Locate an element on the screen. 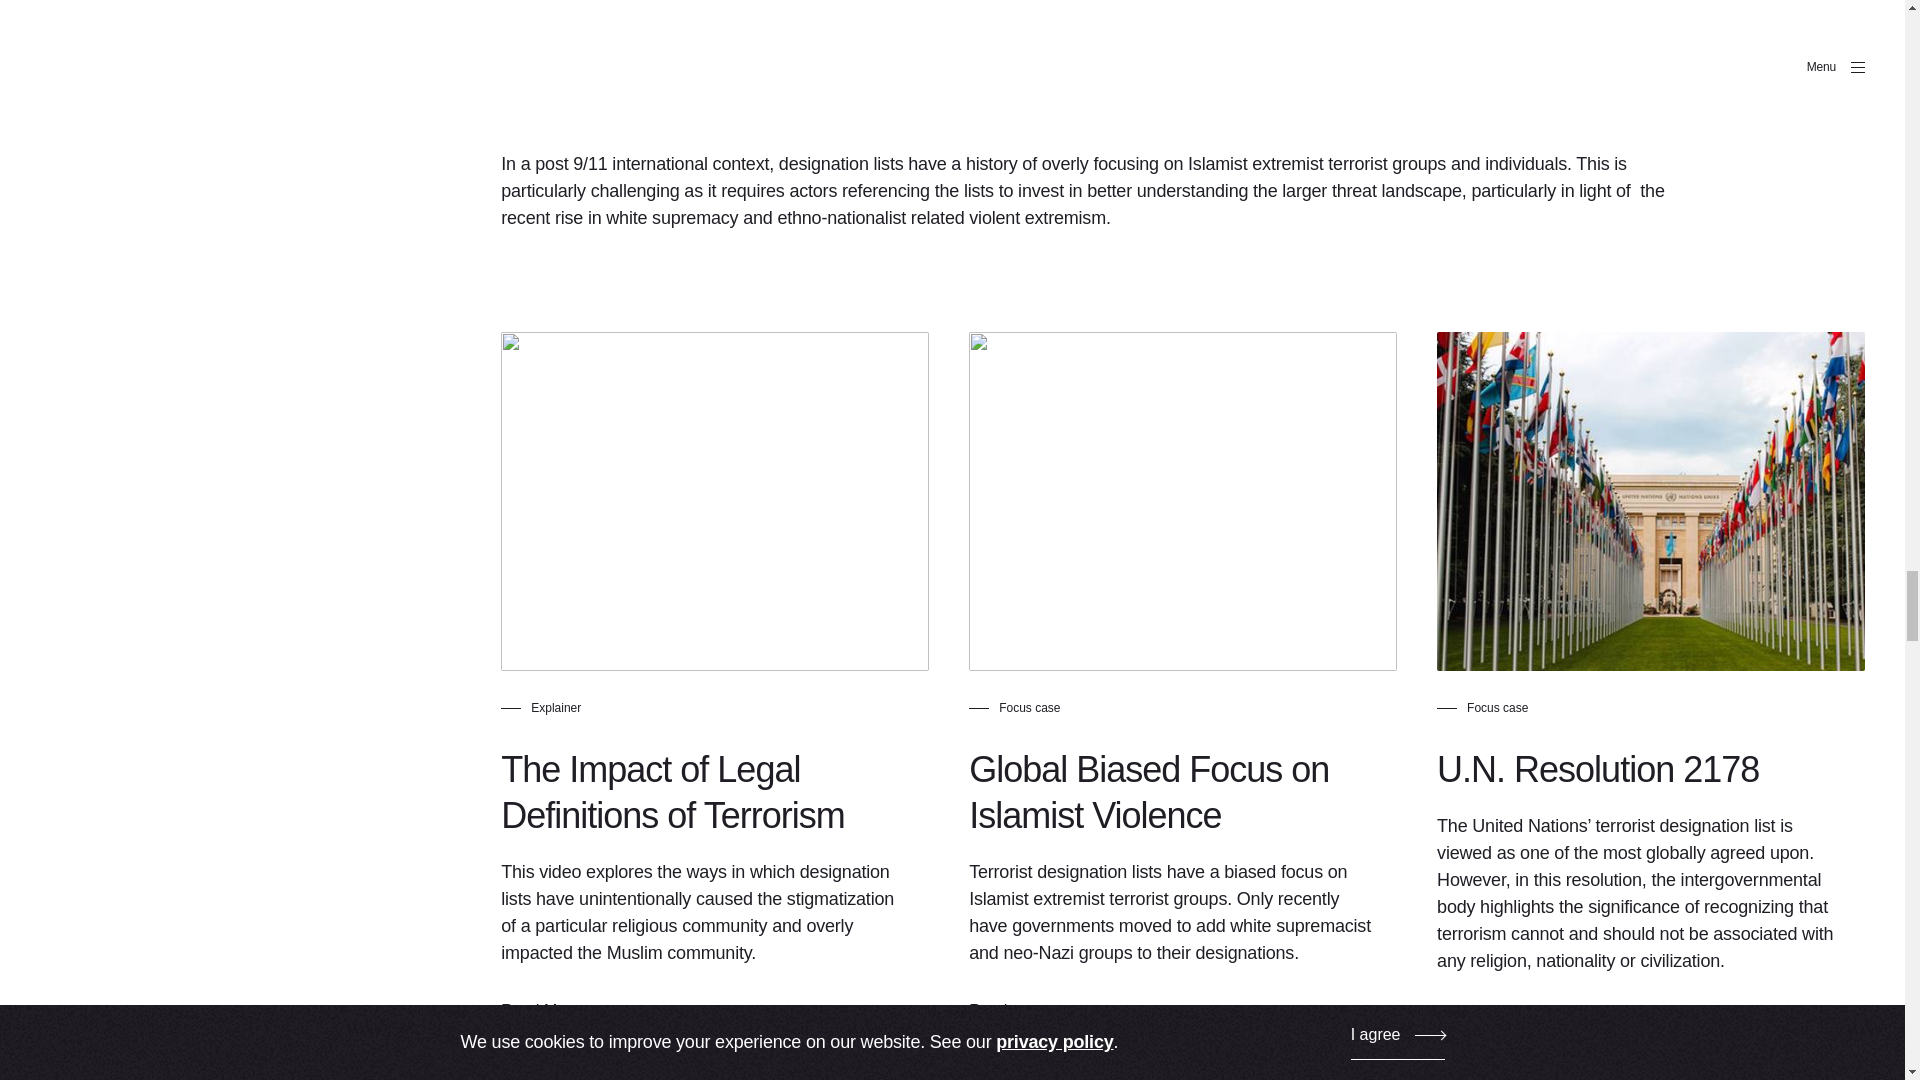  Read More is located at coordinates (562, 1018).